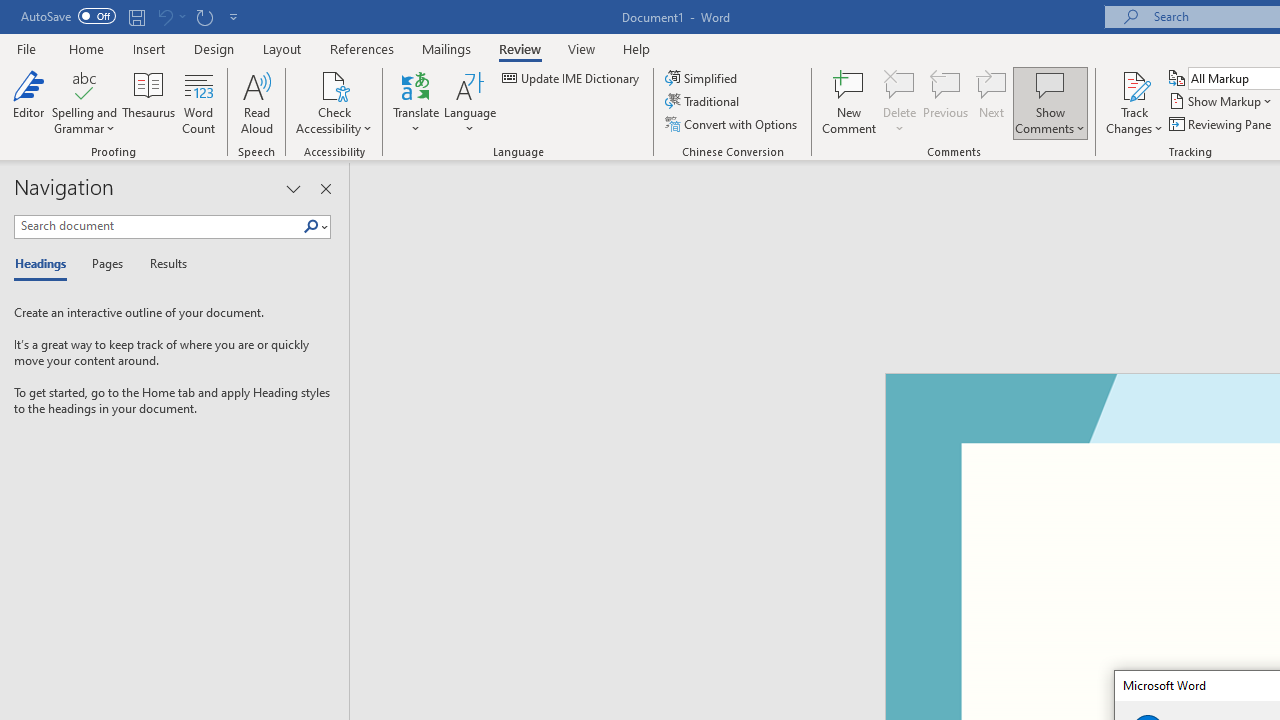 This screenshot has height=720, width=1280. What do you see at coordinates (946, 102) in the screenshot?
I see `Previous` at bounding box center [946, 102].